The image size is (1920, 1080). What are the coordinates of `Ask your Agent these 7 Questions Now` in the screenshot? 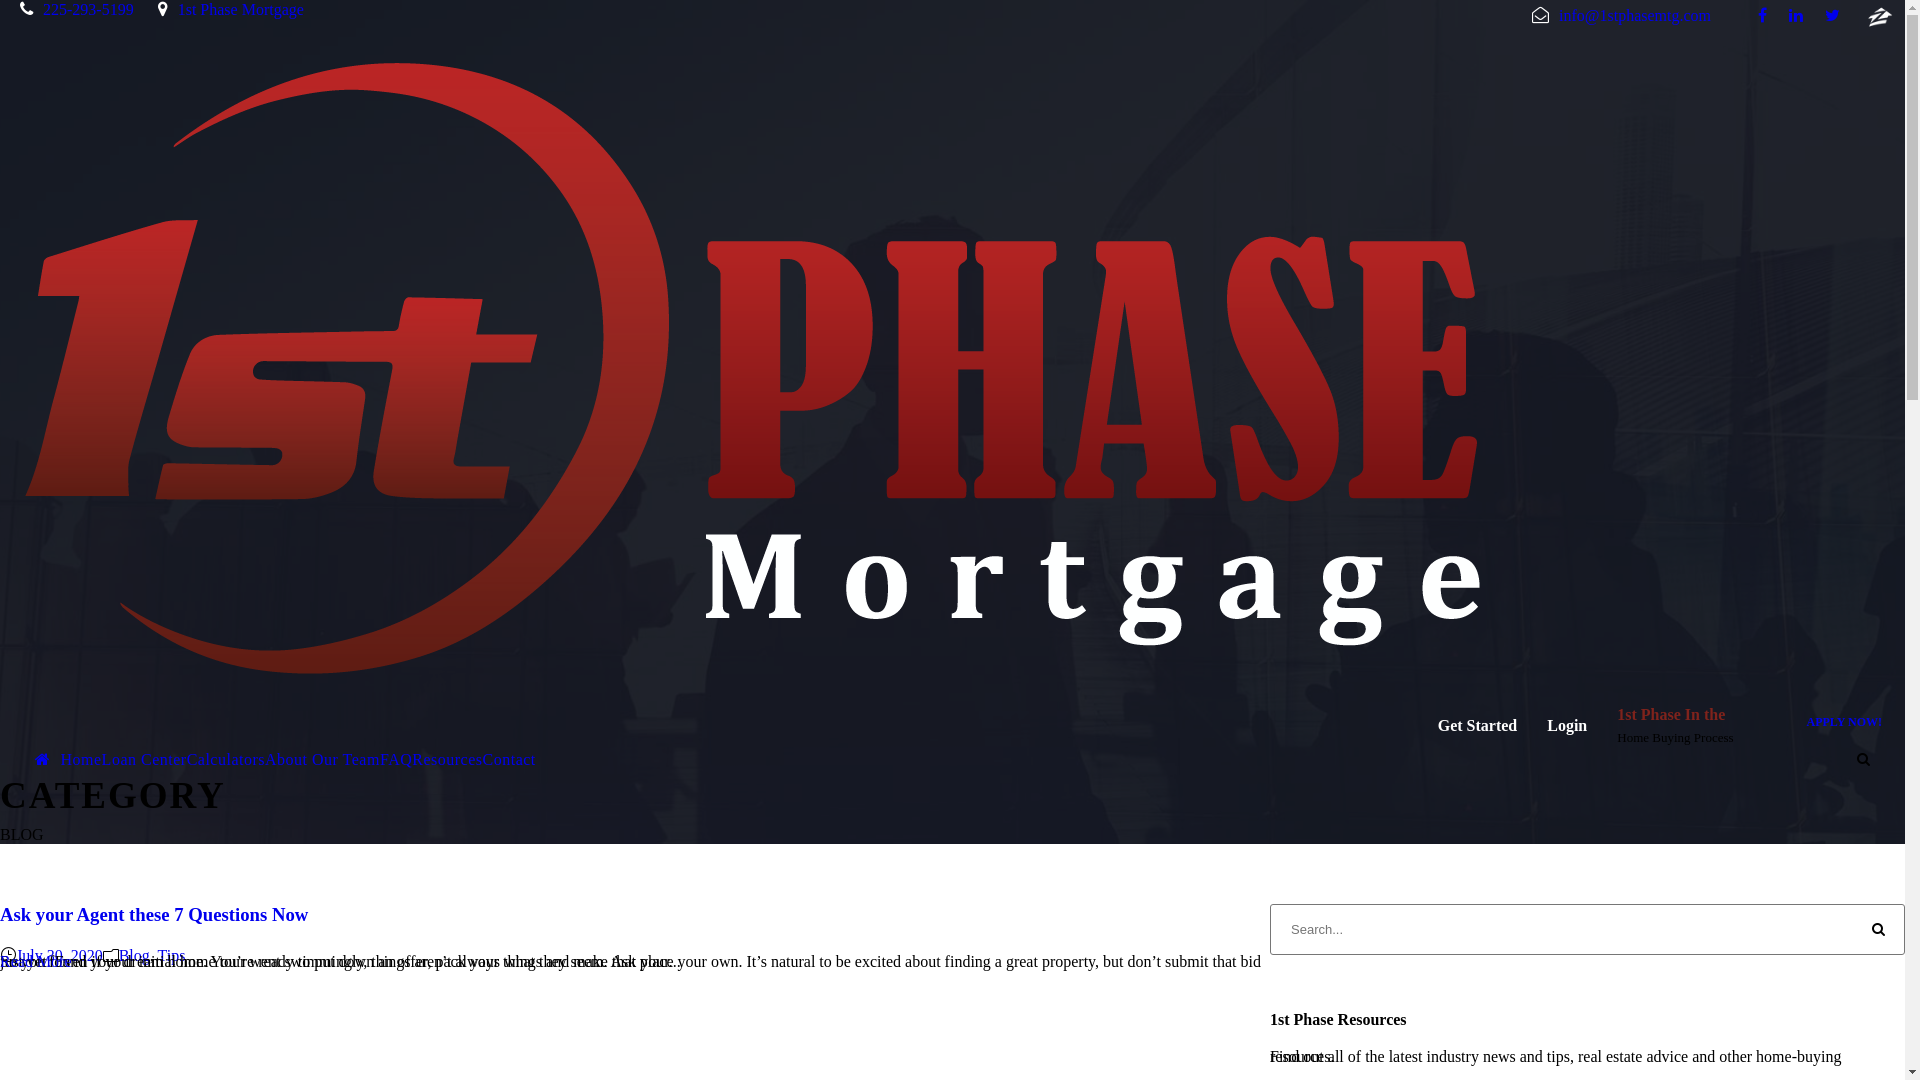 It's located at (154, 914).